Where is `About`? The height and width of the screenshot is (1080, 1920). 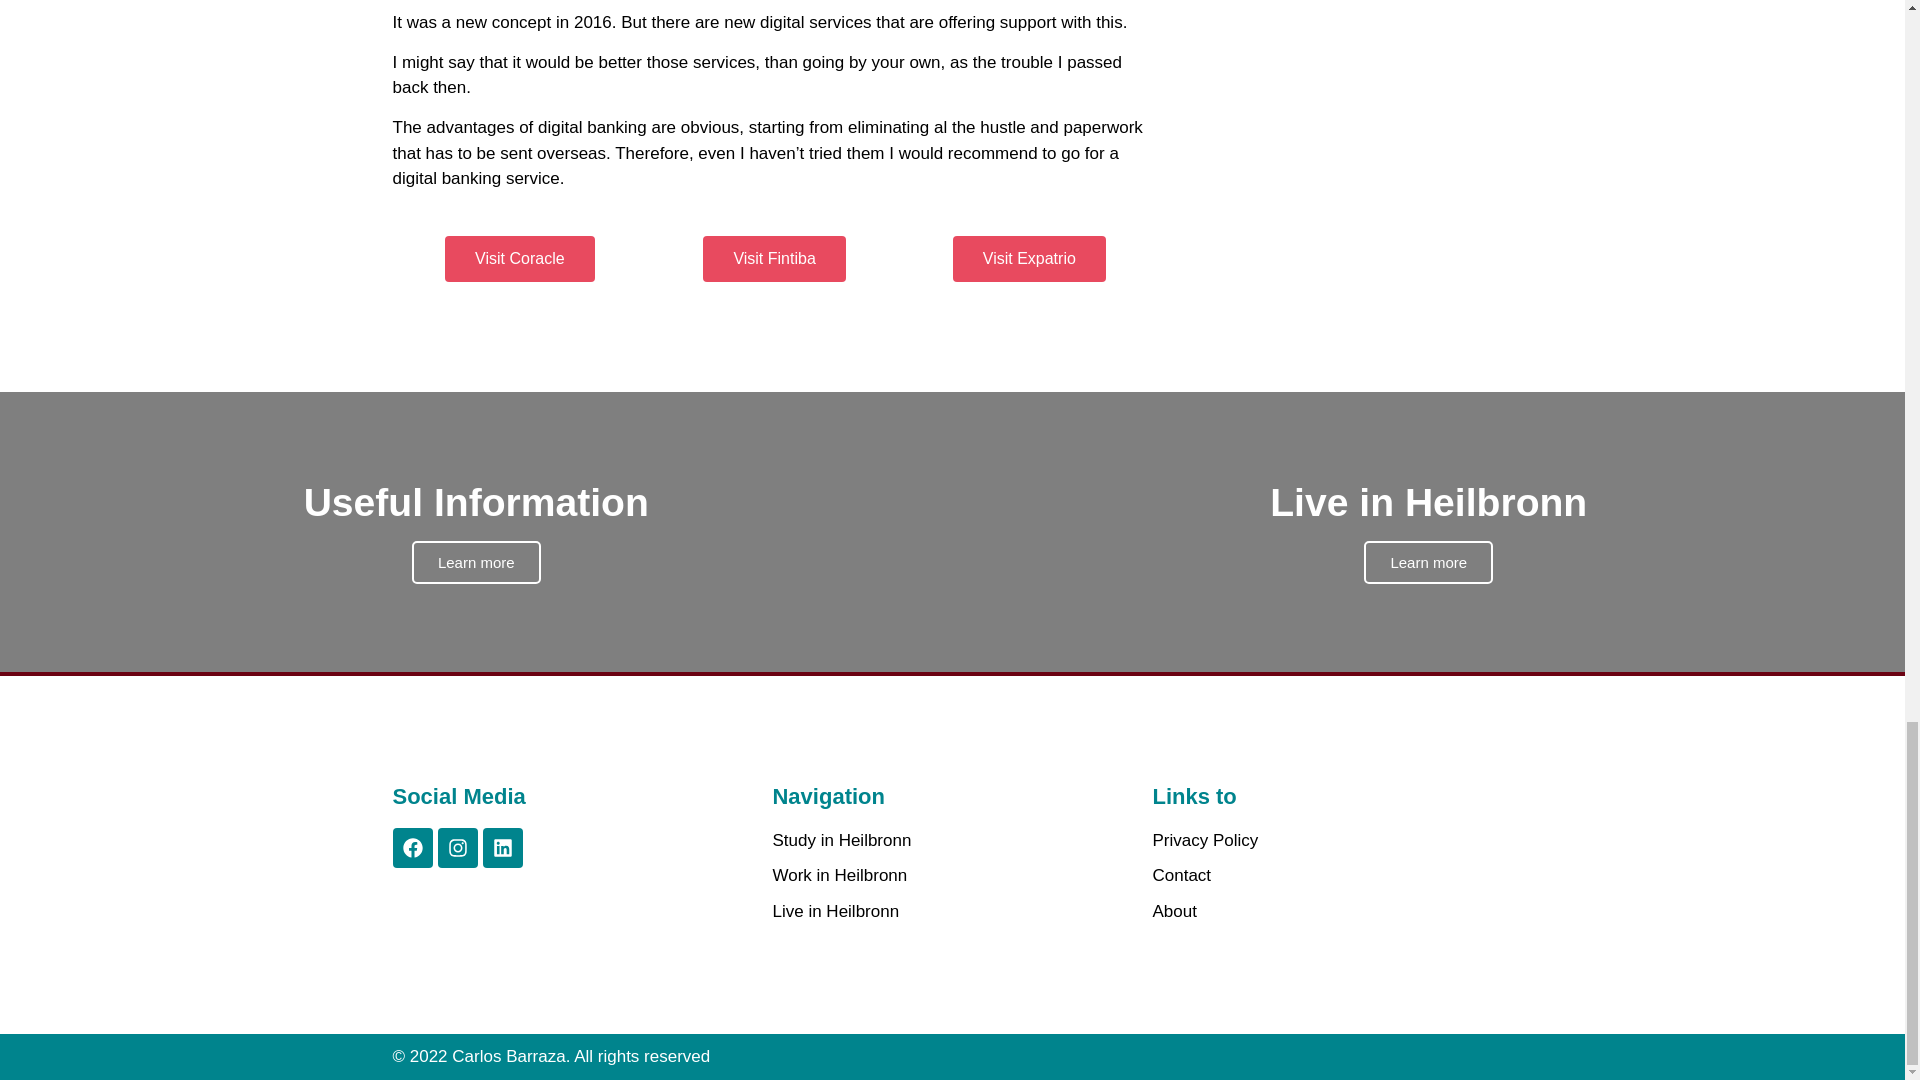 About is located at coordinates (952, 911).